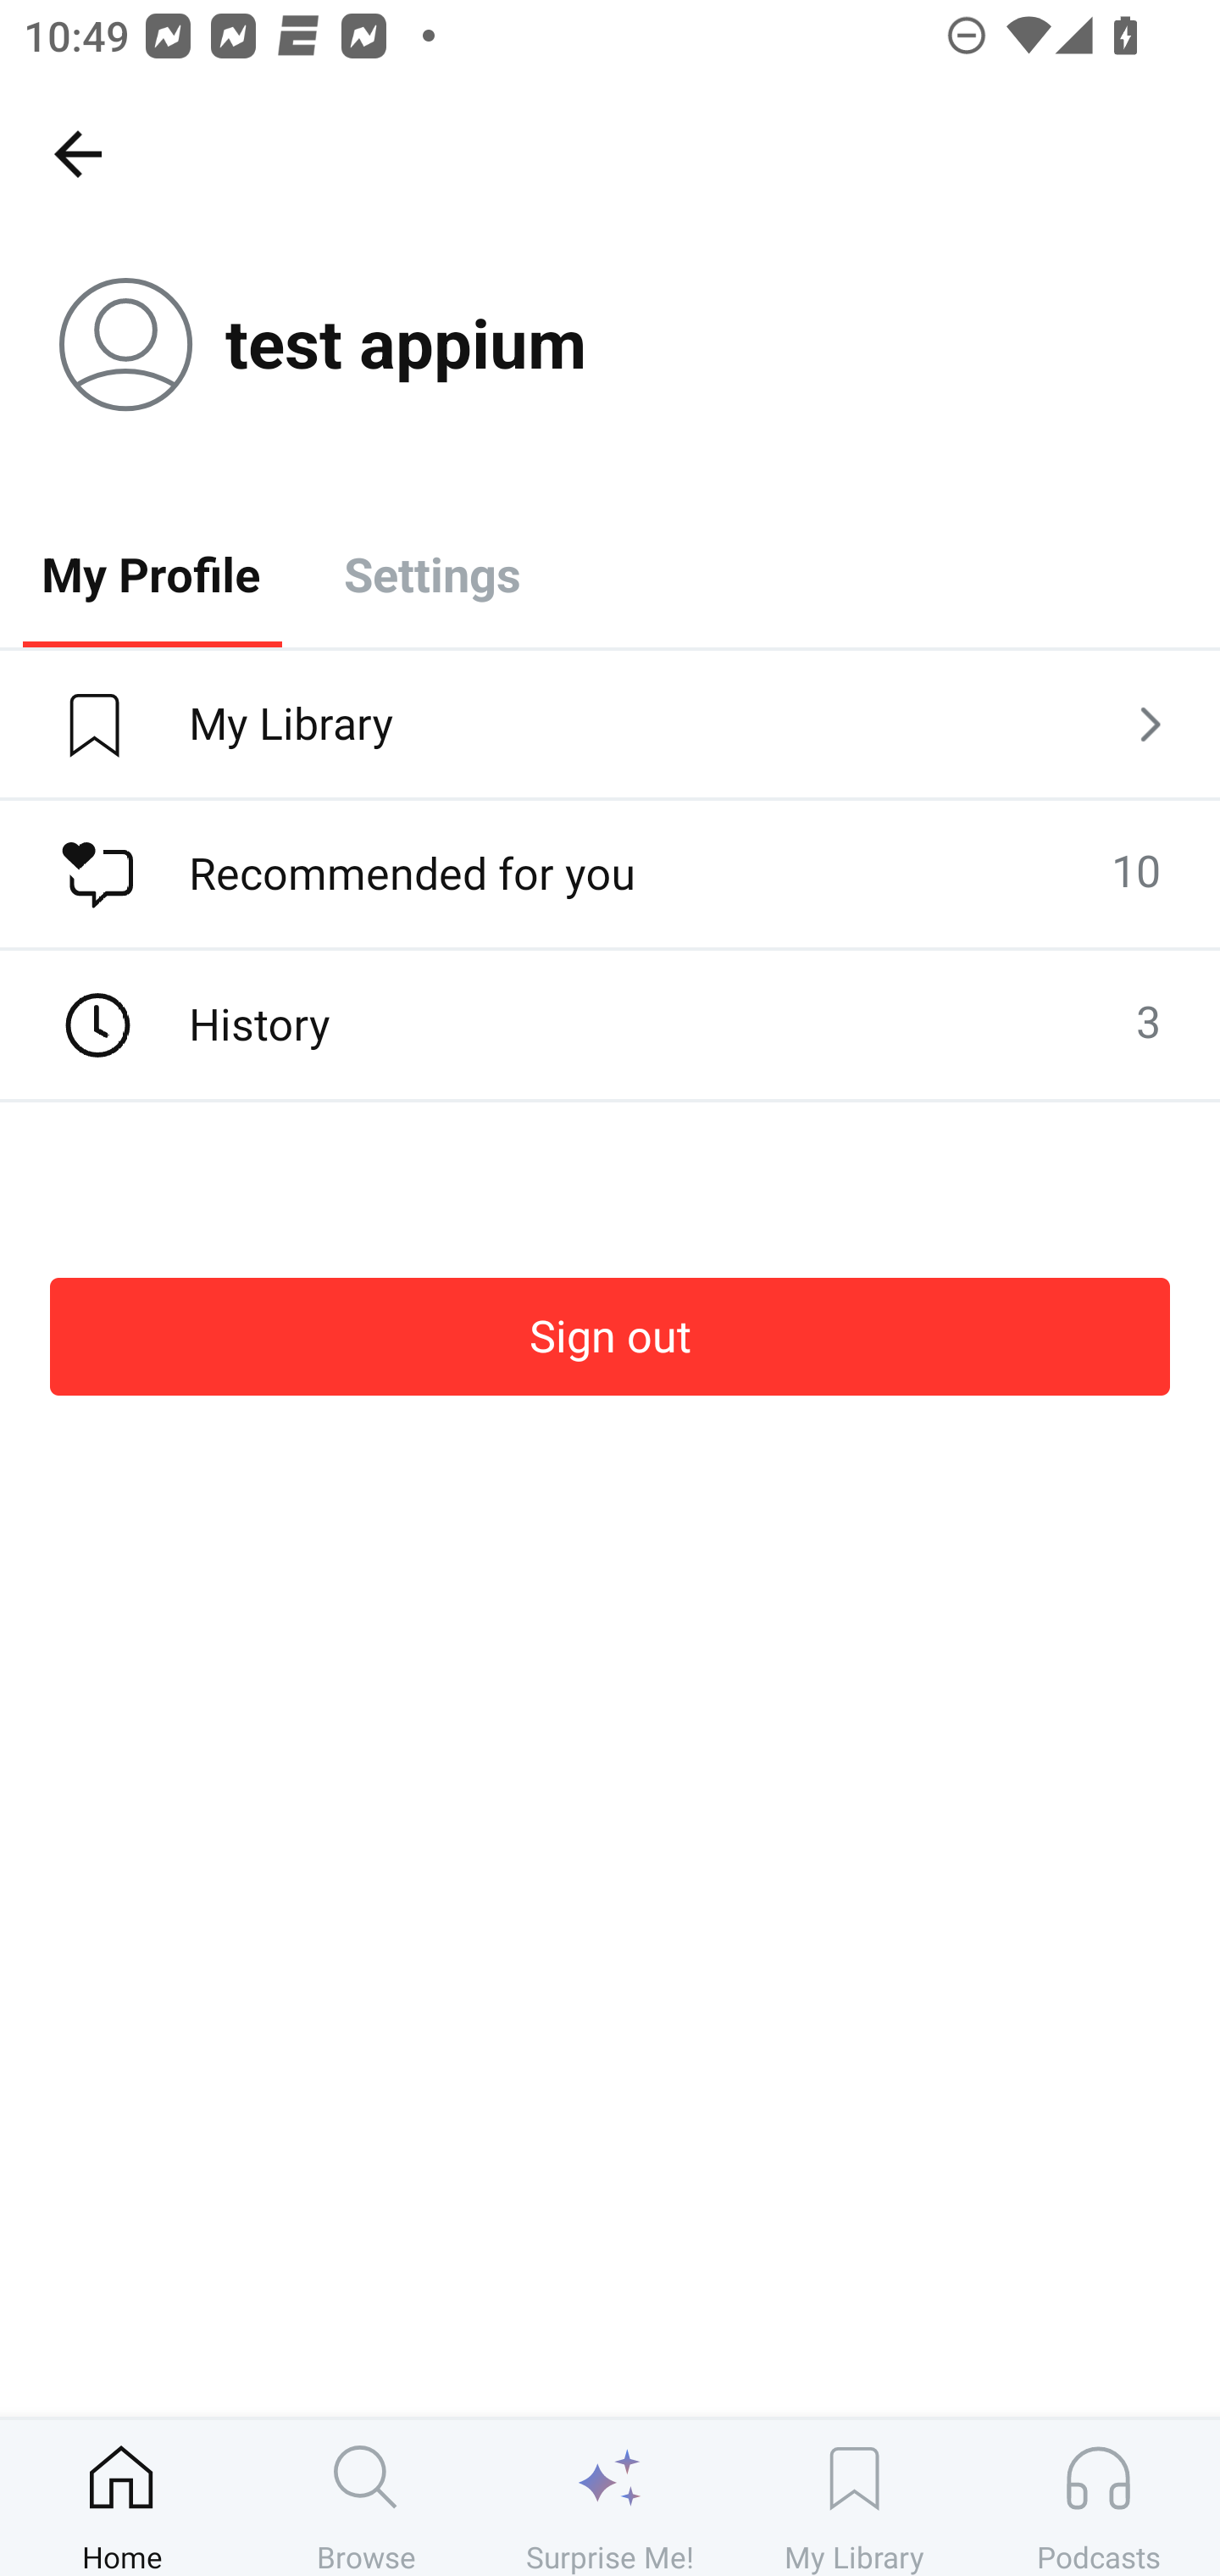  I want to click on Browse, so click(366, 2497).